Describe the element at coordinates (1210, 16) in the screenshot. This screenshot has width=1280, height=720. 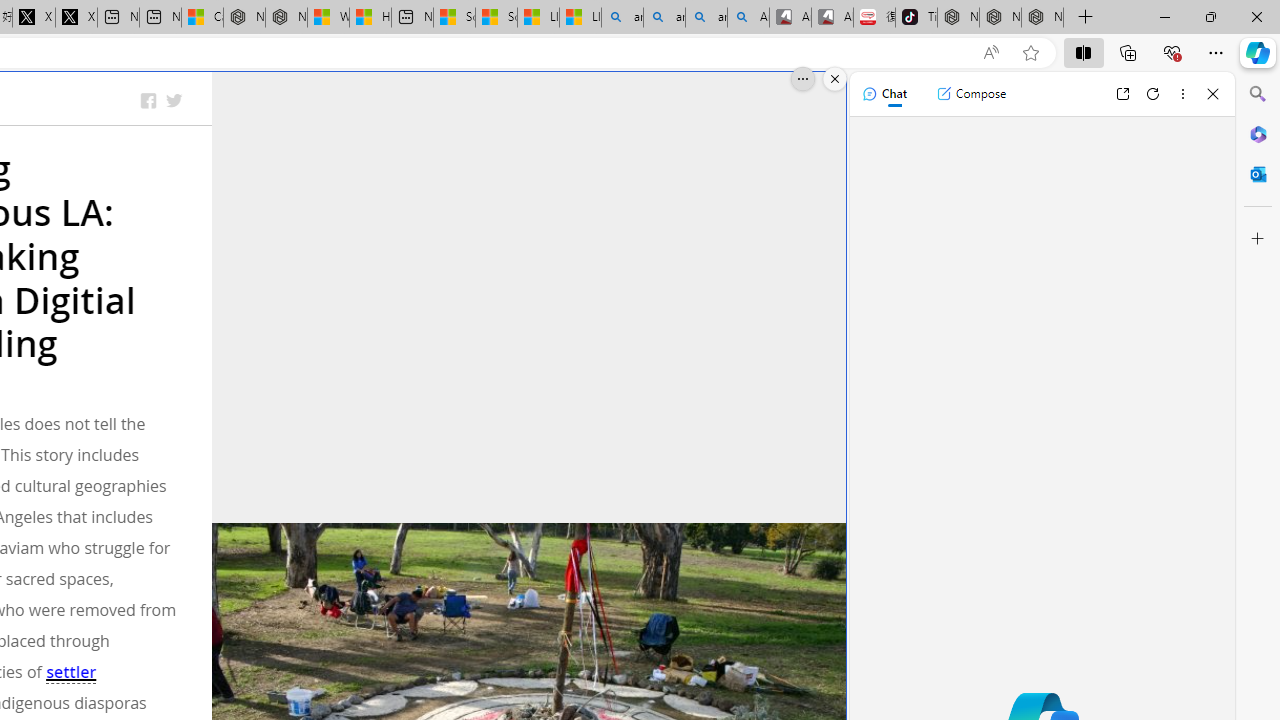
I see `Restore` at that location.